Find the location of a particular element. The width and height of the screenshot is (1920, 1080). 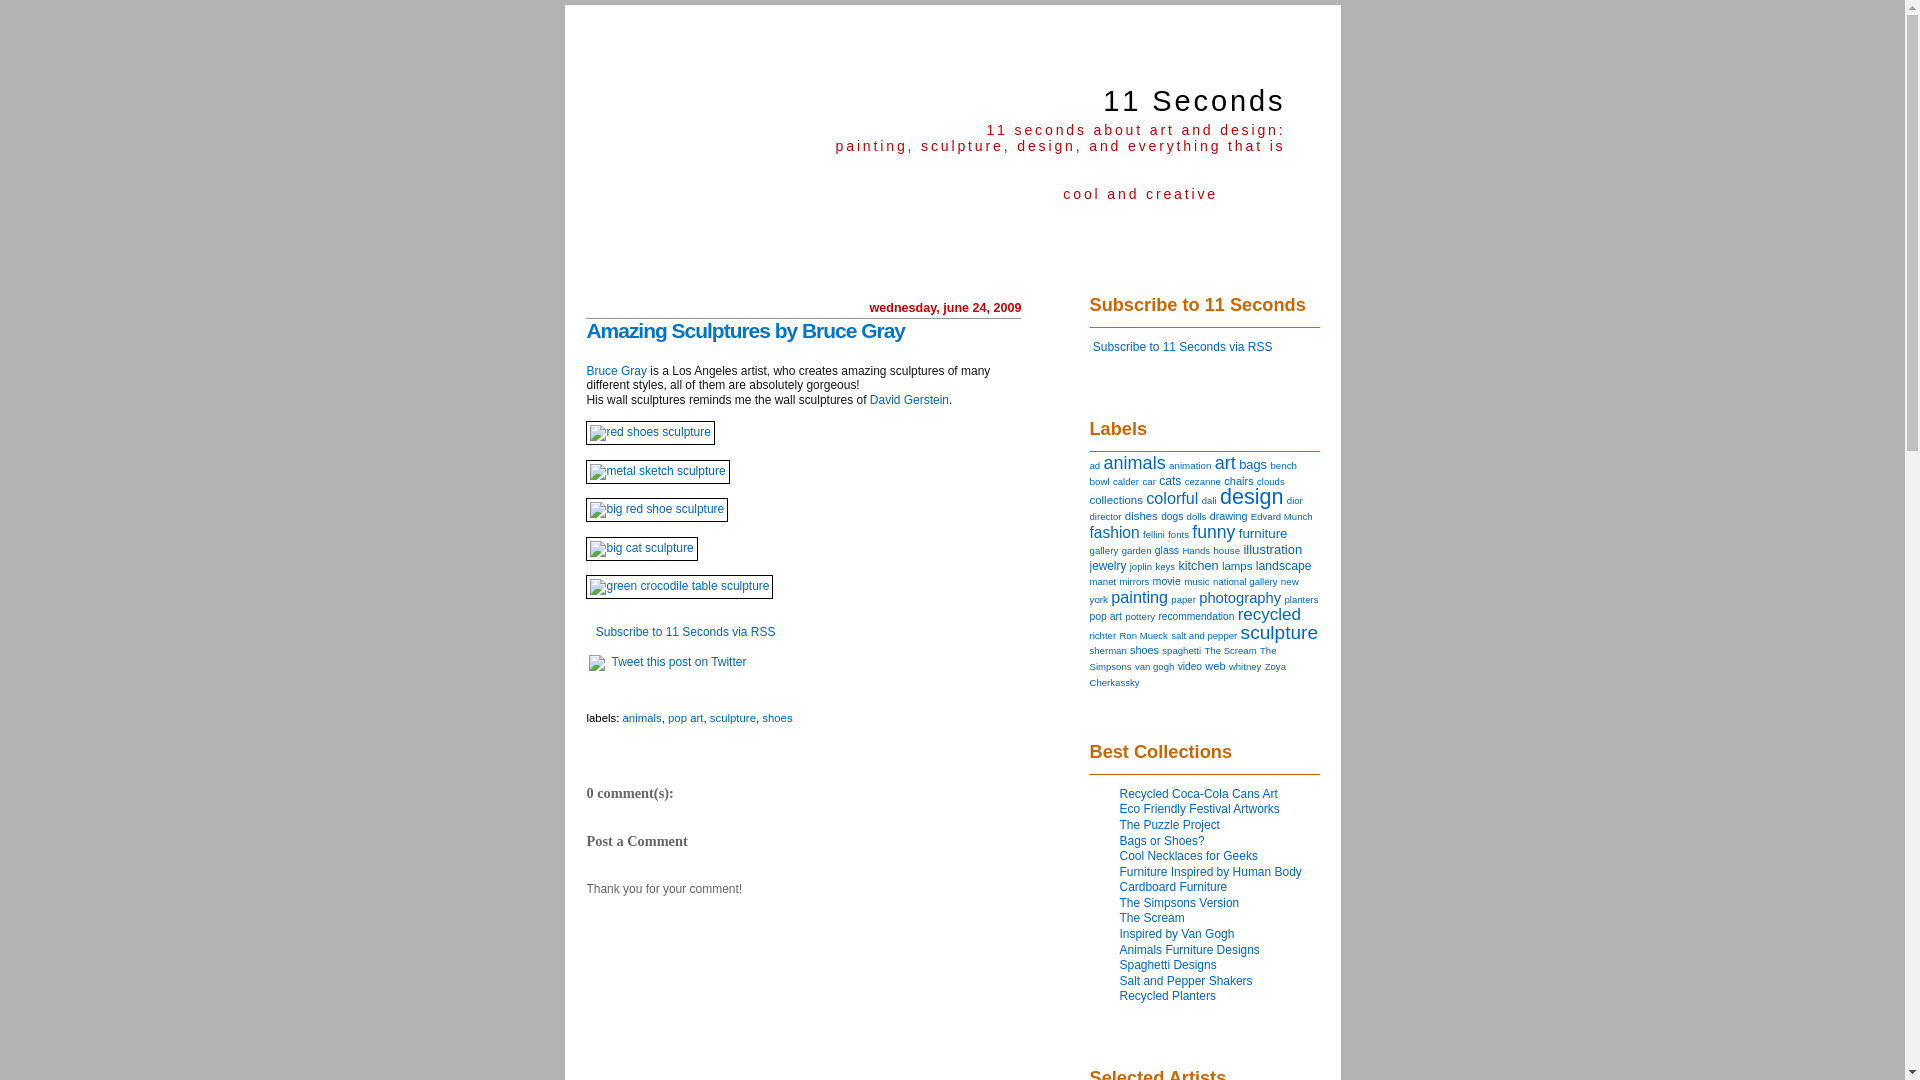

fashion is located at coordinates (1115, 532).